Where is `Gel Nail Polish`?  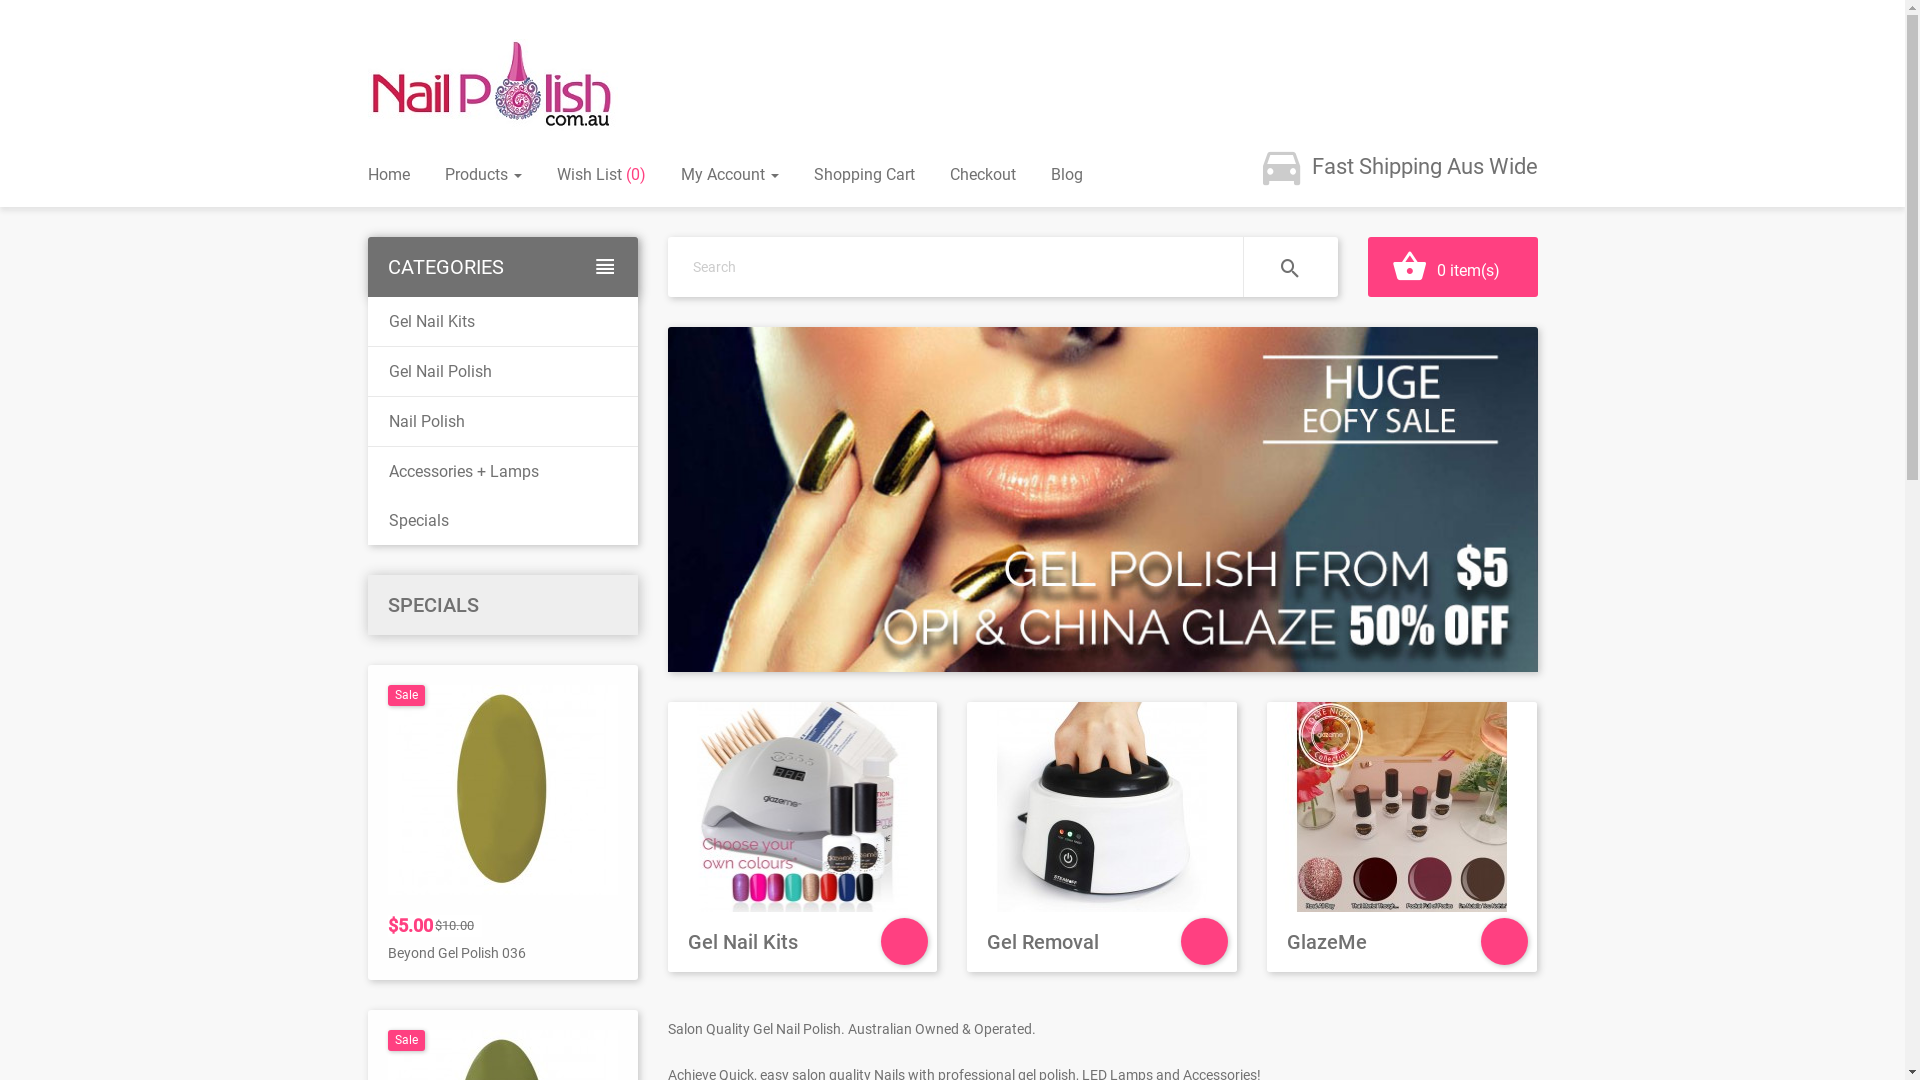 Gel Nail Polish is located at coordinates (503, 372).